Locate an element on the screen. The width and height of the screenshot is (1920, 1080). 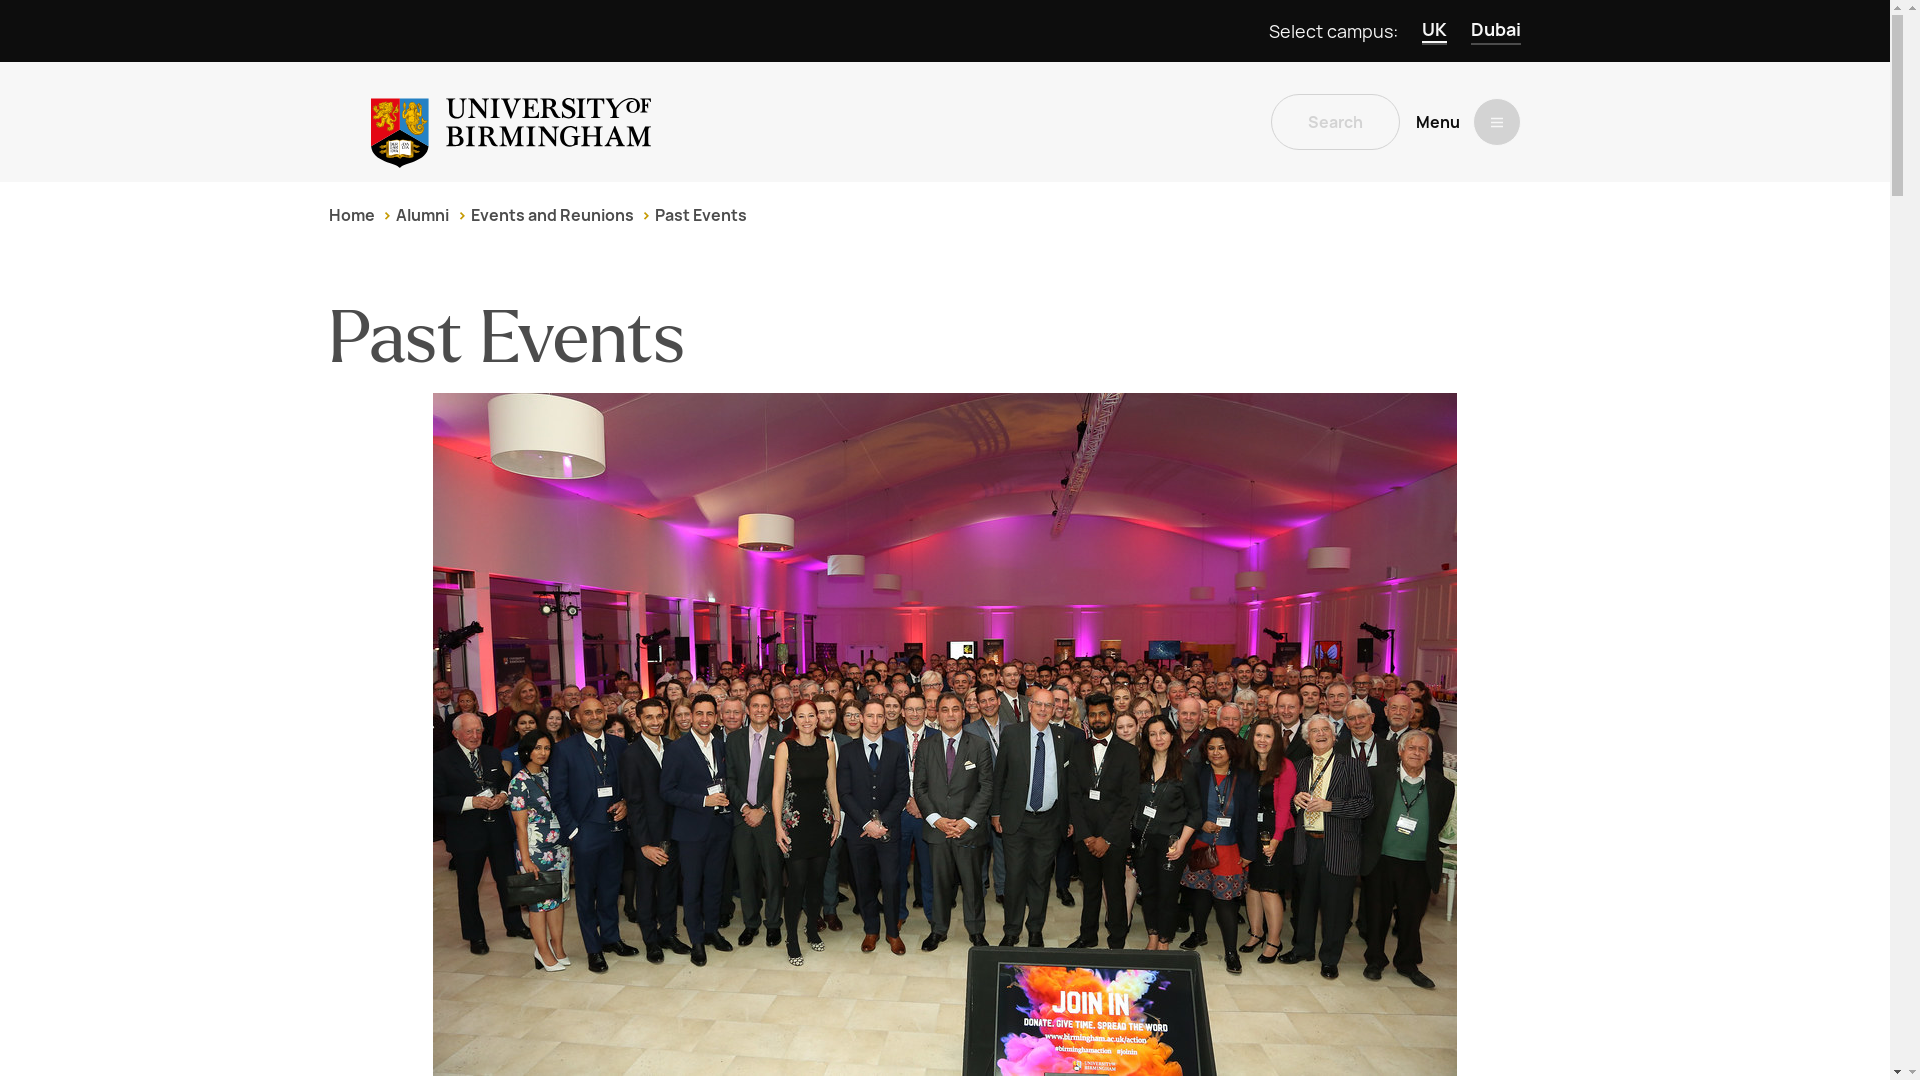
Dubai is located at coordinates (1495, 31).